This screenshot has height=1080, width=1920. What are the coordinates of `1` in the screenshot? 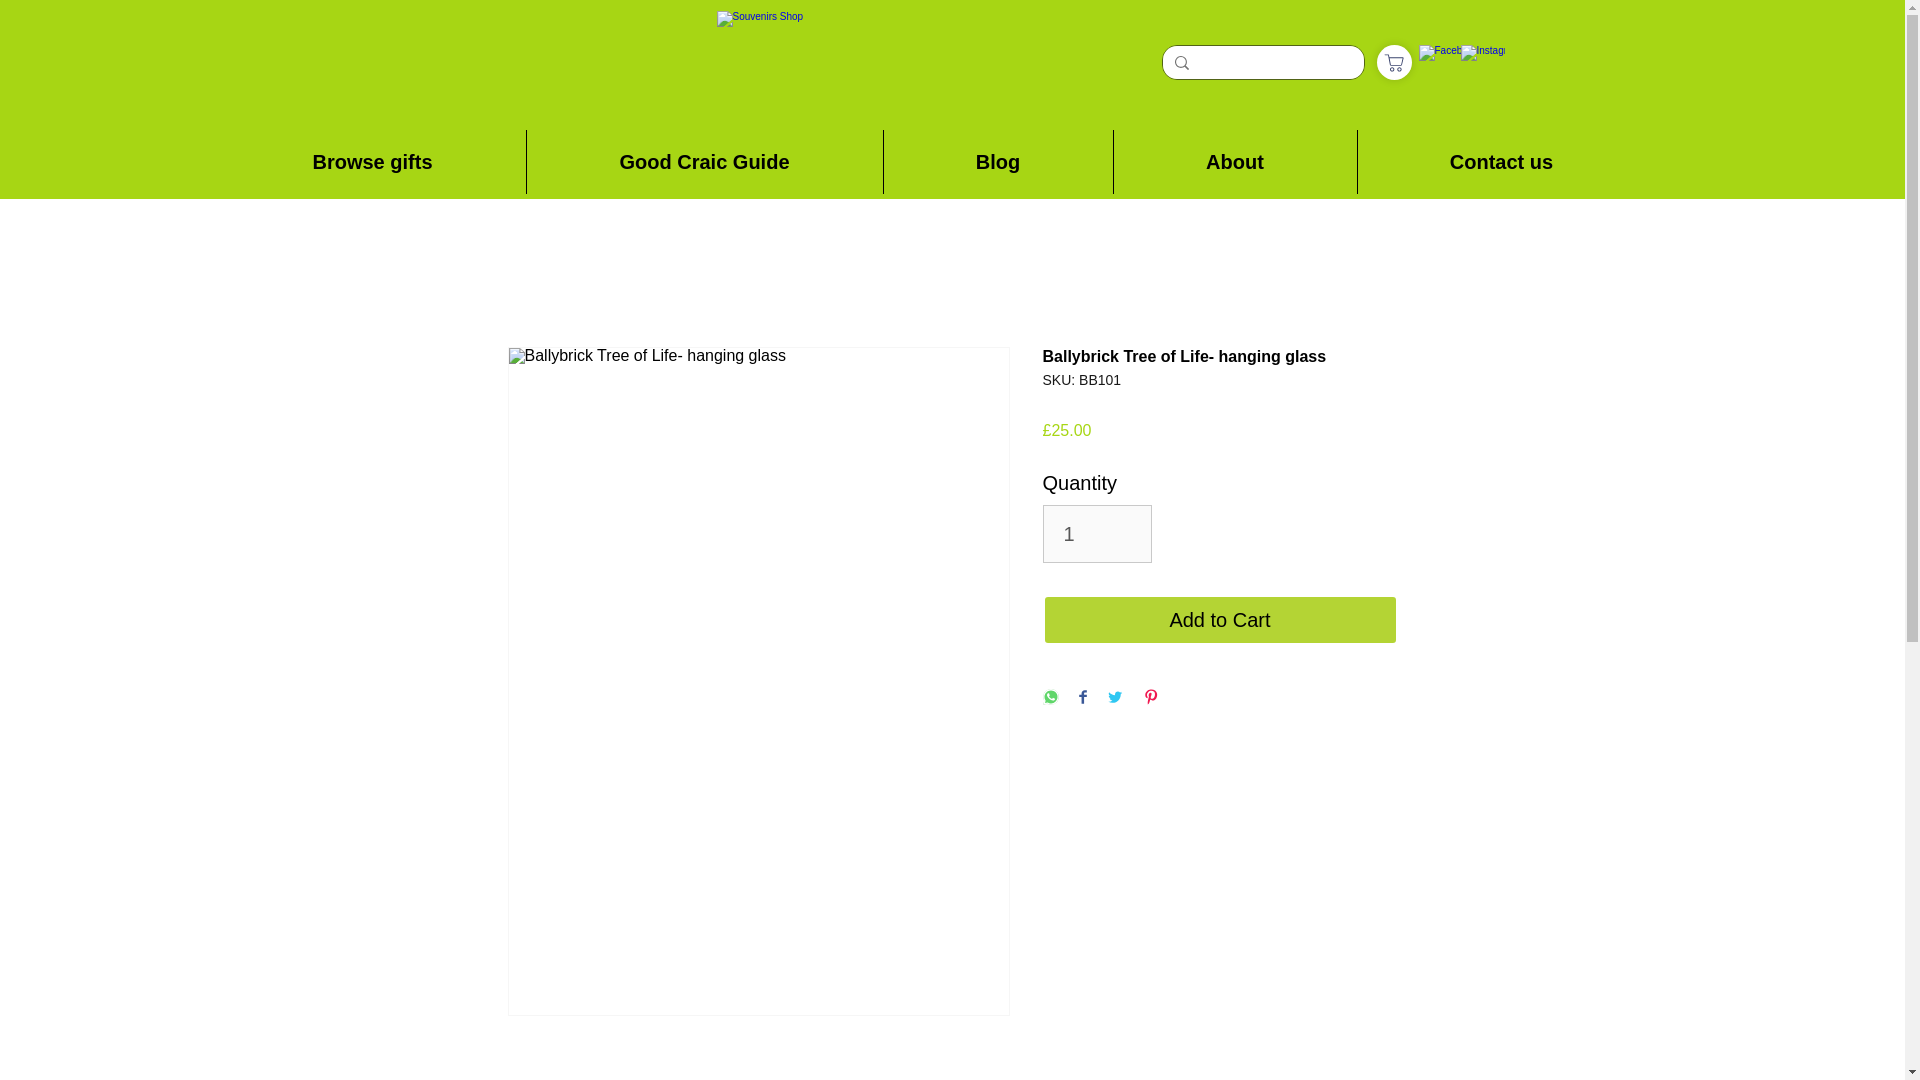 It's located at (1096, 534).